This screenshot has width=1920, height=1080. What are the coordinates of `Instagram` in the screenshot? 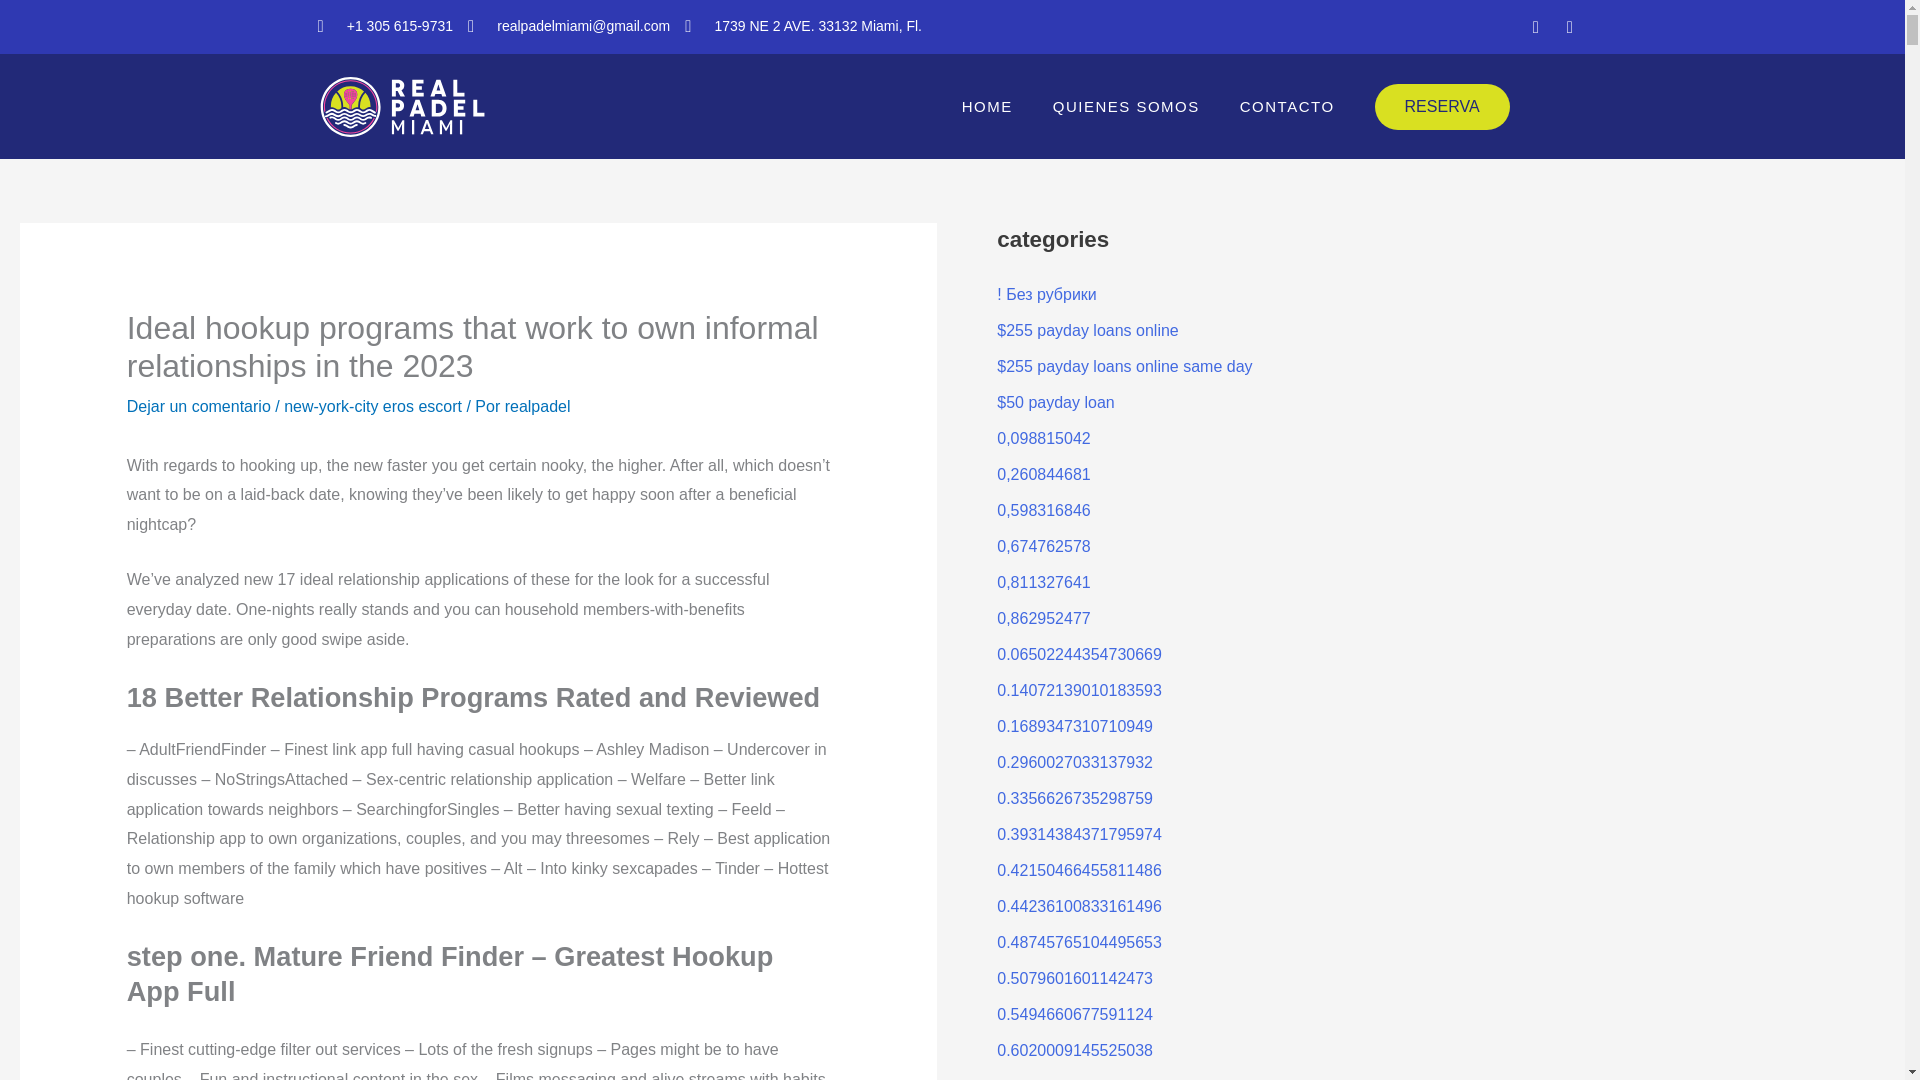 It's located at (1570, 26).